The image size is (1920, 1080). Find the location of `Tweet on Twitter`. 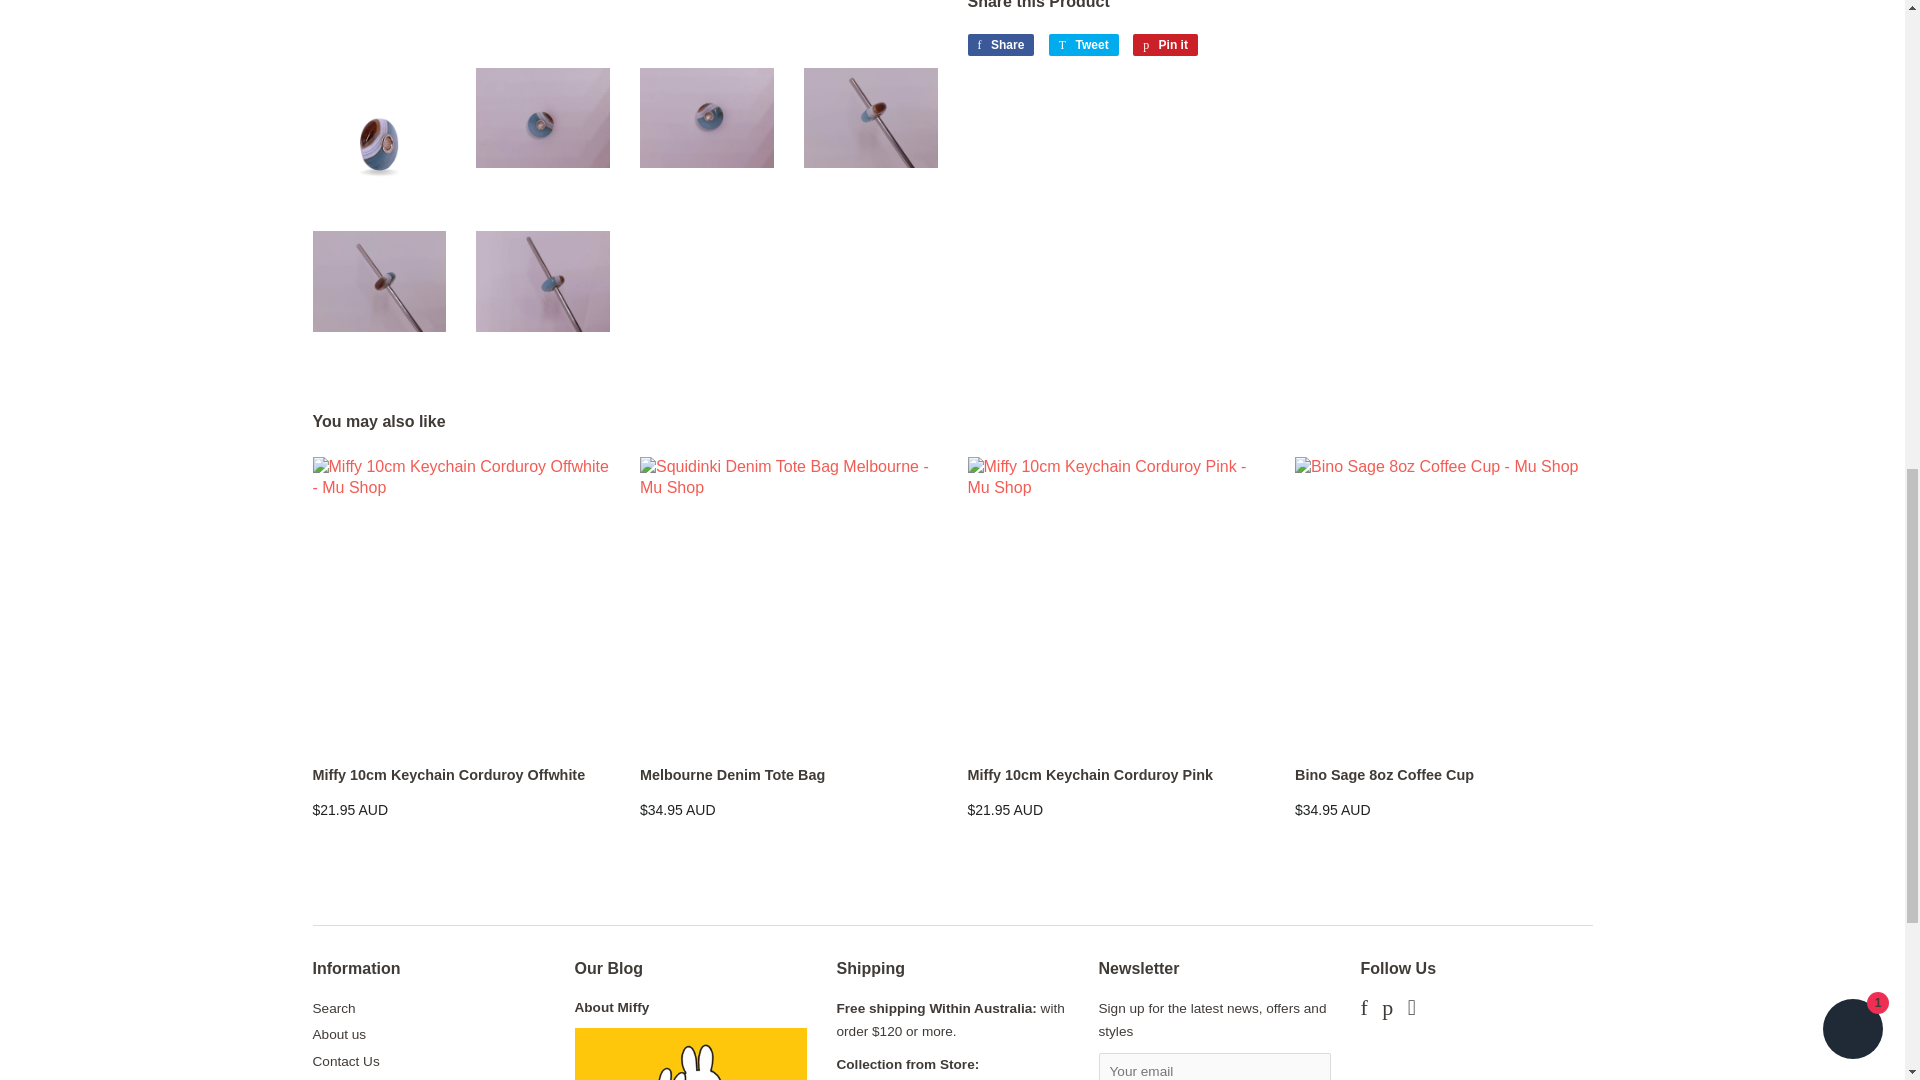

Tweet on Twitter is located at coordinates (1084, 44).